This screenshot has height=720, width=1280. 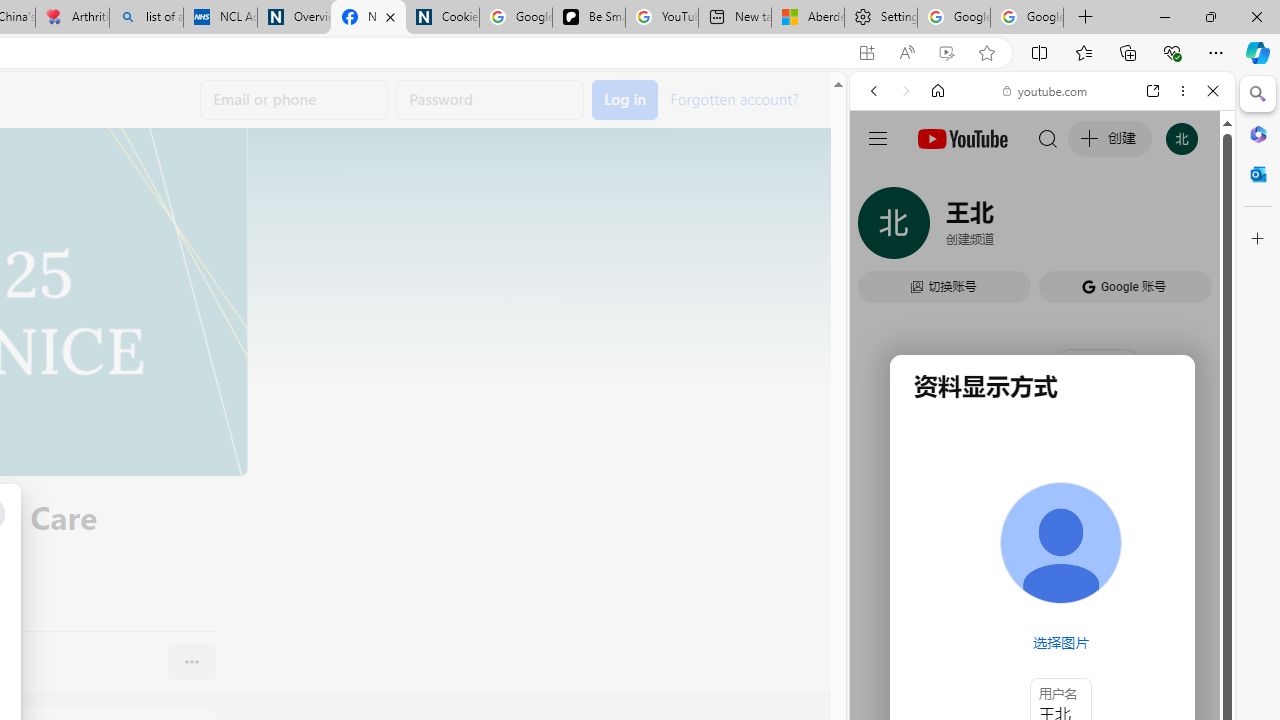 I want to click on Password, so click(x=490, y=100).